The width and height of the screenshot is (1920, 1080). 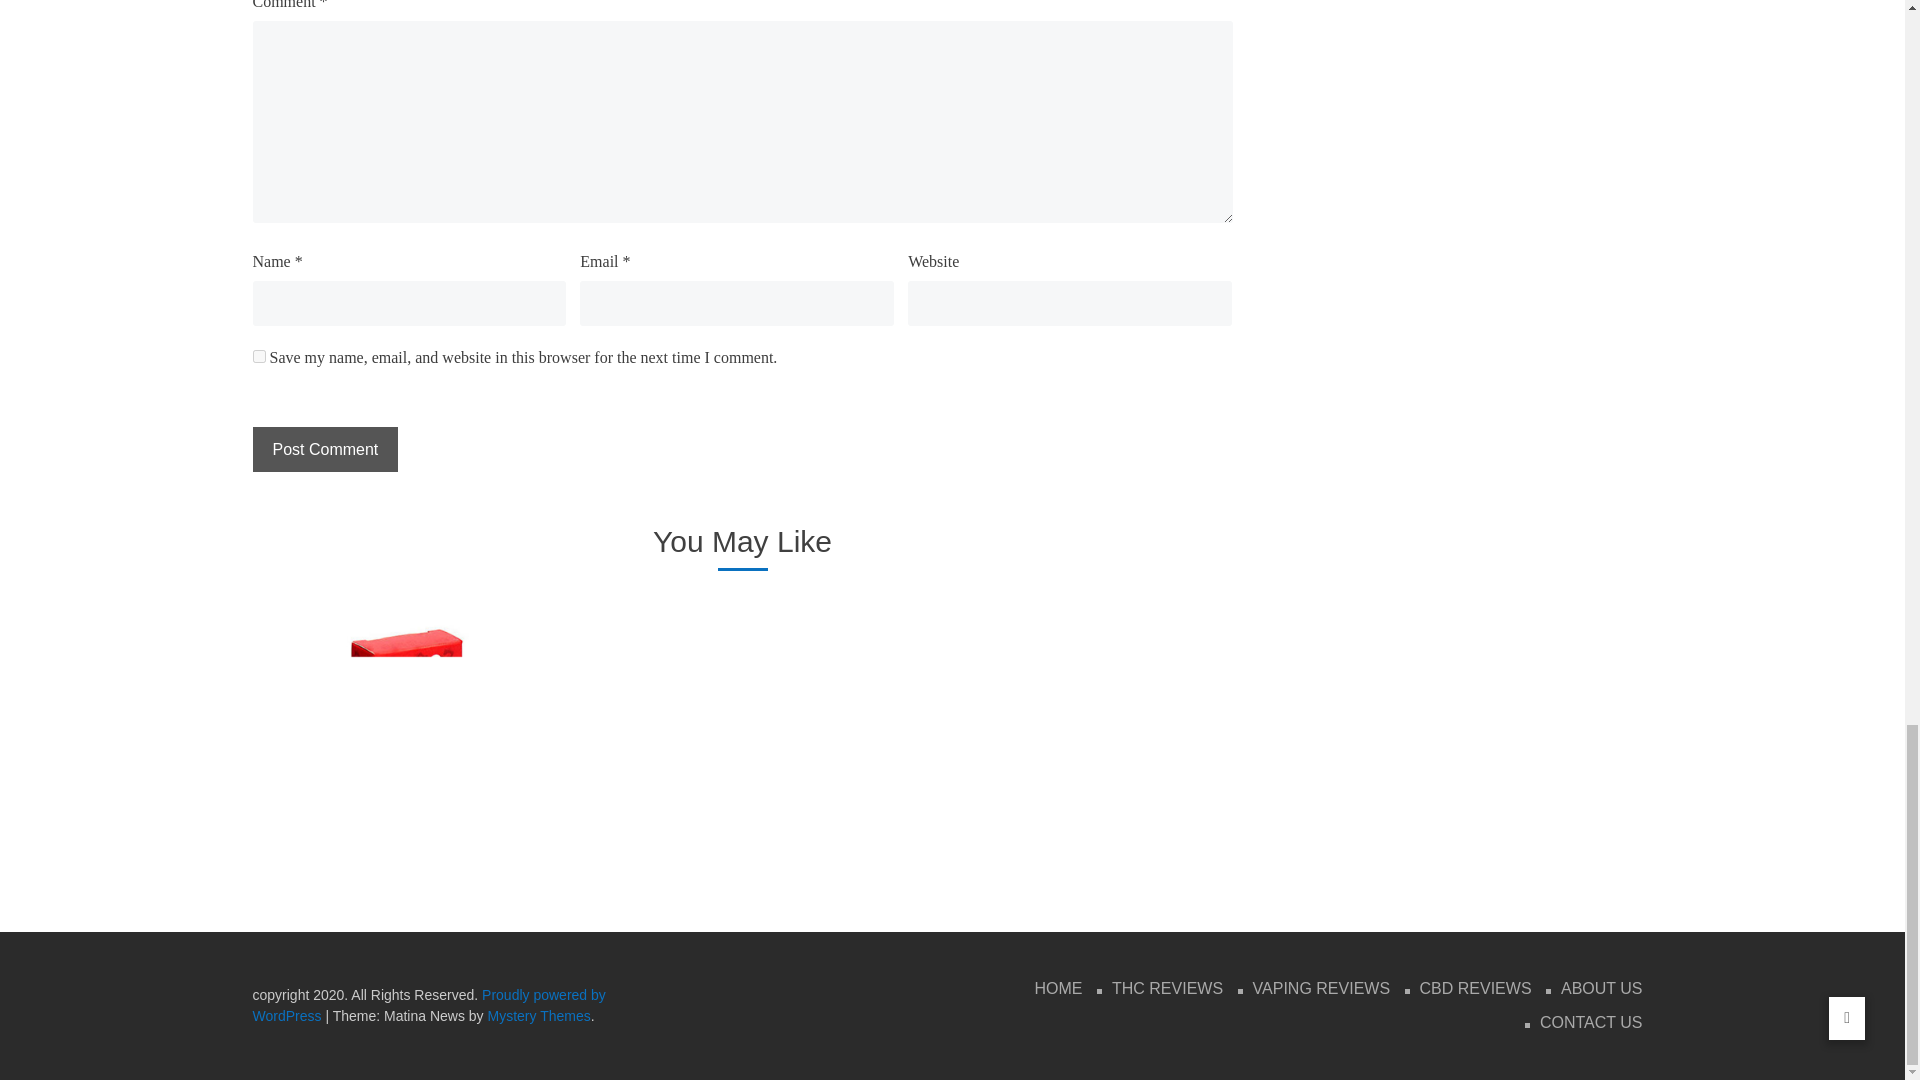 What do you see at coordinates (1058, 989) in the screenshot?
I see `HOME` at bounding box center [1058, 989].